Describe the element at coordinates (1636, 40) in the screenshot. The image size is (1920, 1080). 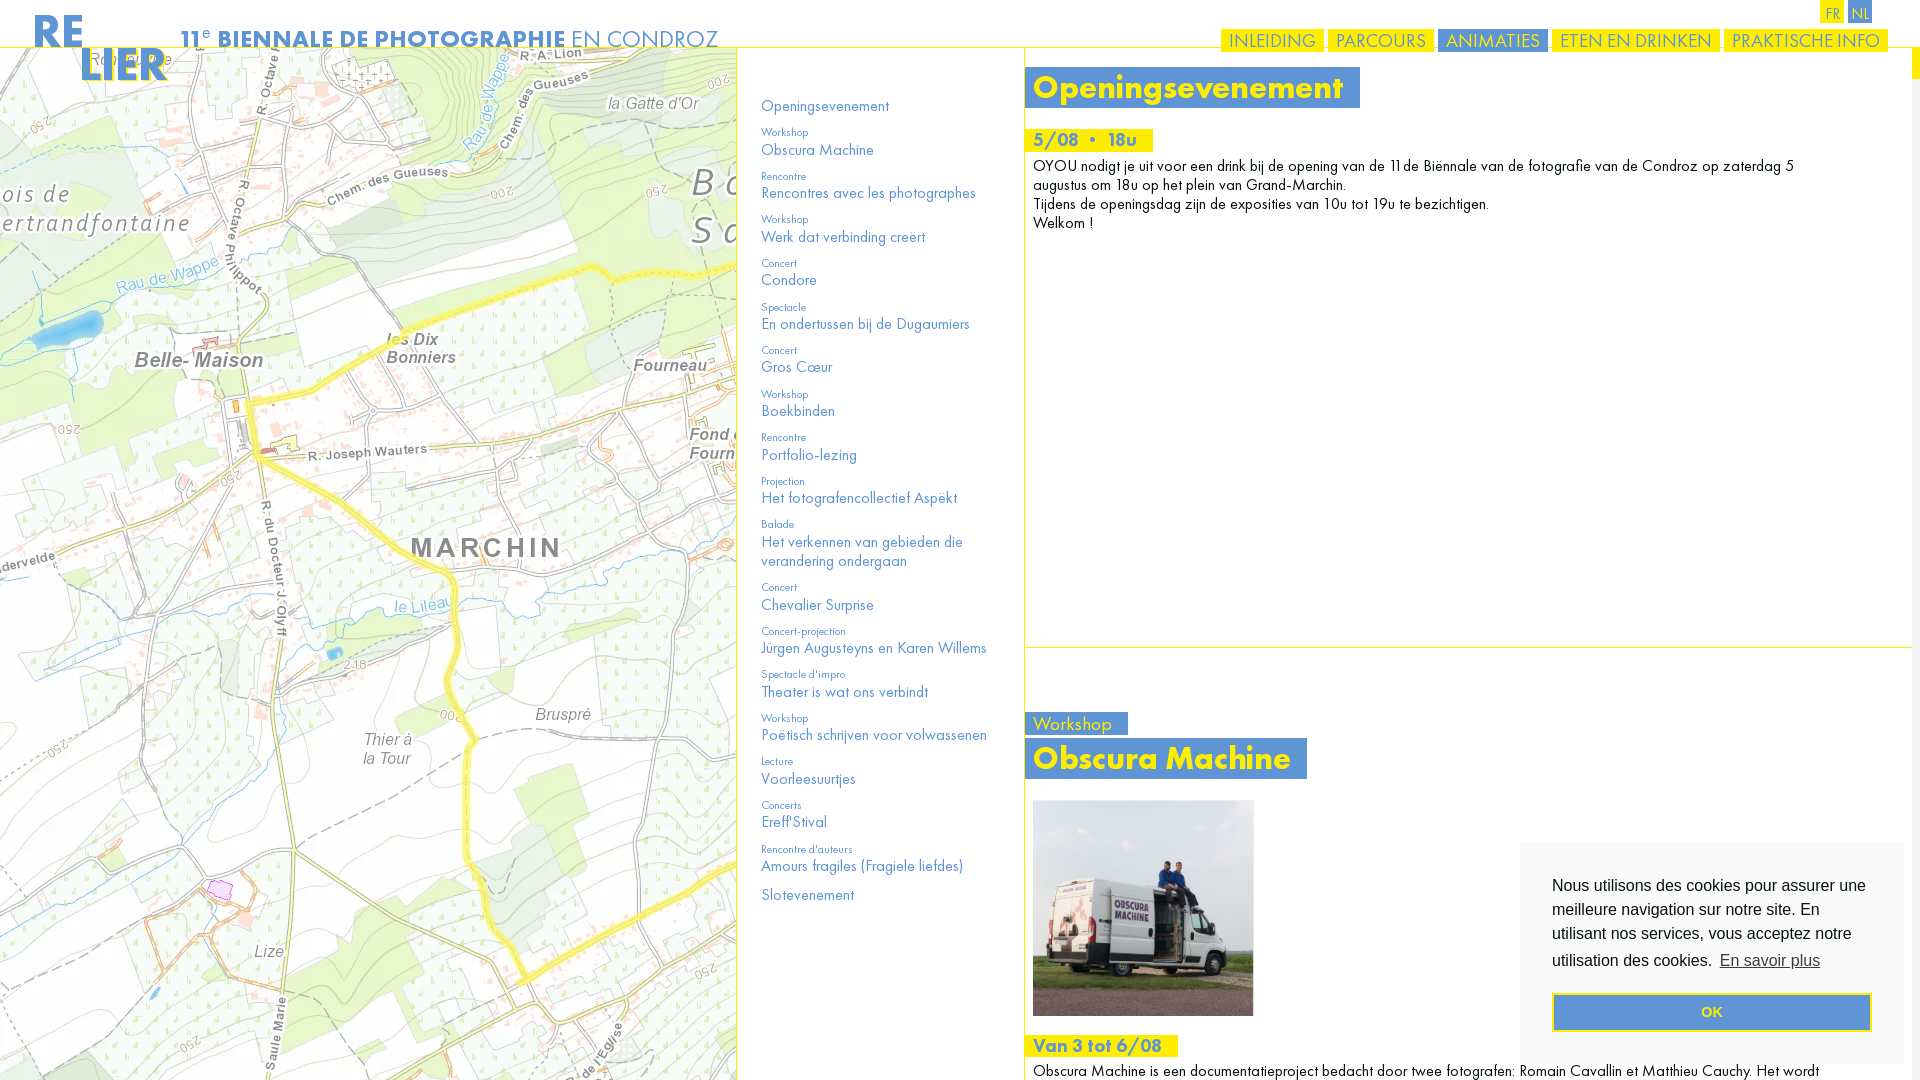
I see `ETEN EN DRINKEN` at that location.